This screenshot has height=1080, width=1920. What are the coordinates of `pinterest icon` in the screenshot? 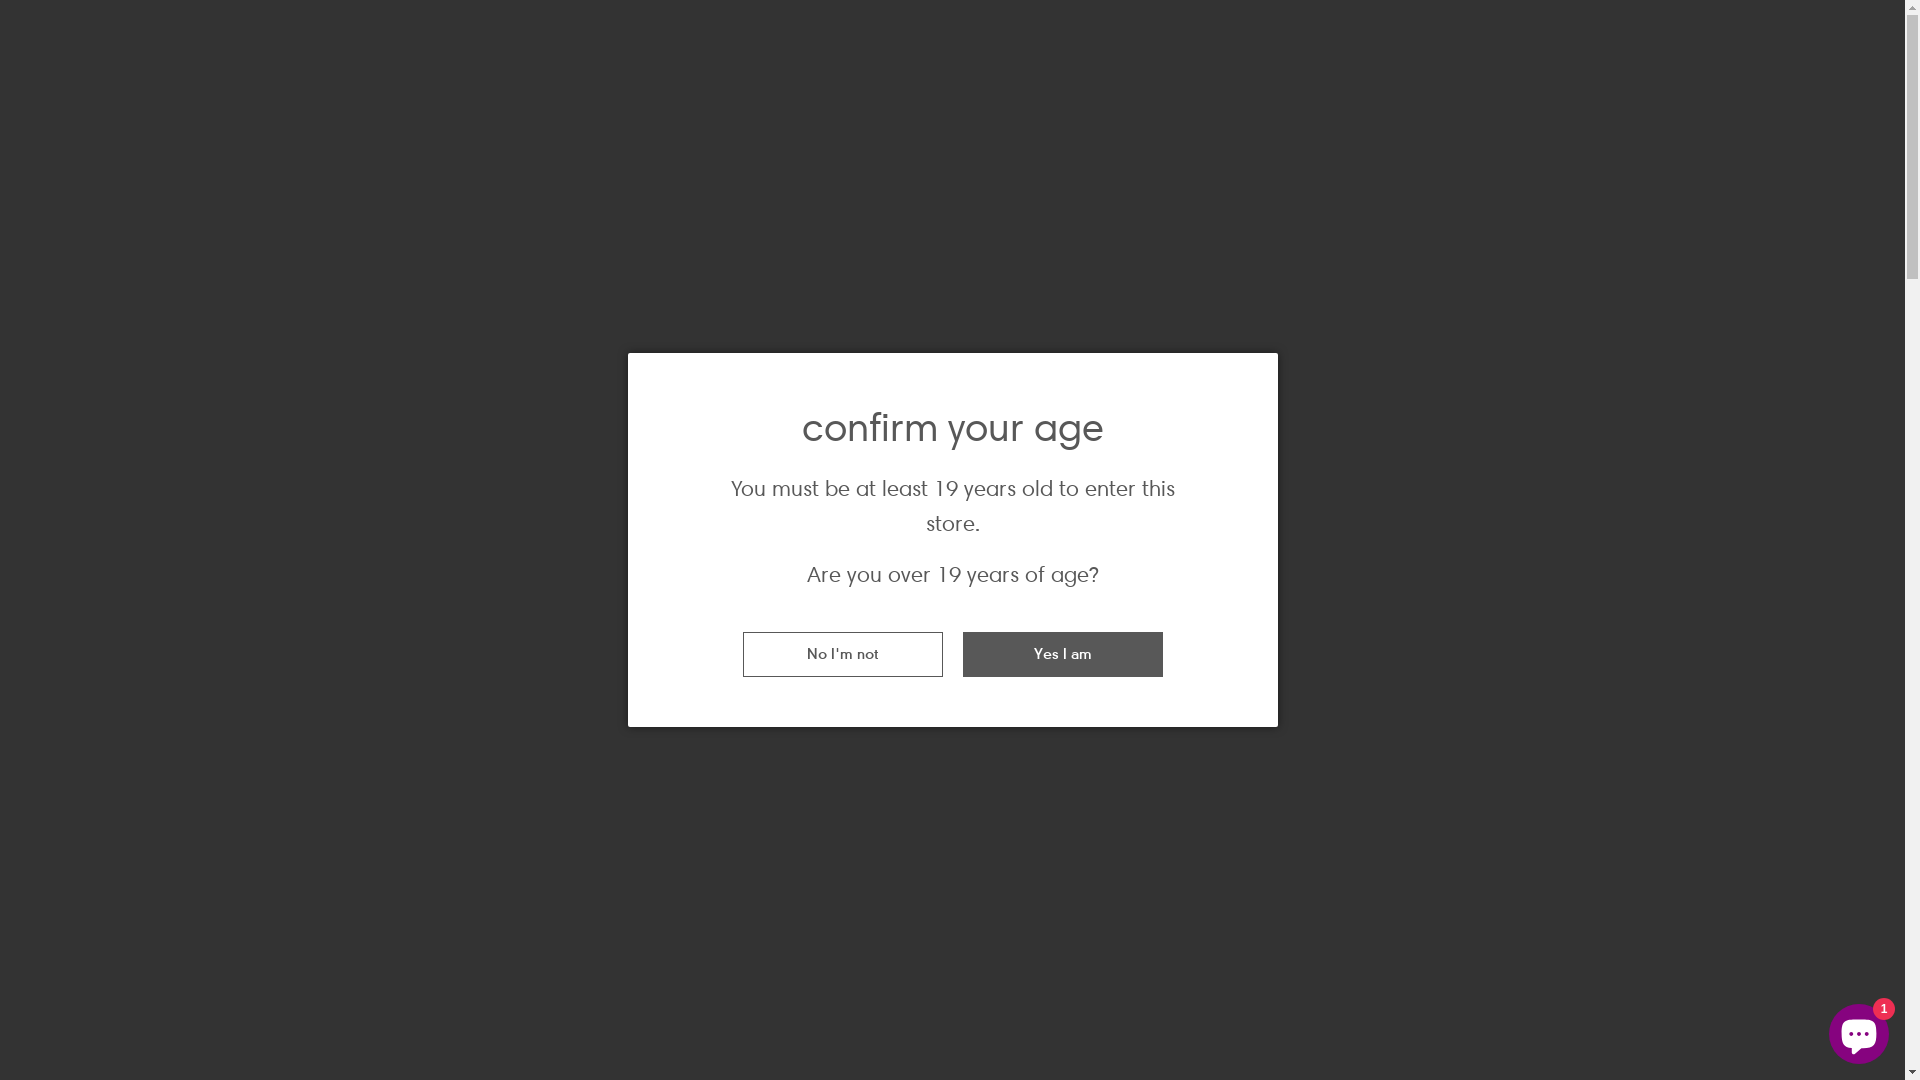 It's located at (1856, 28).